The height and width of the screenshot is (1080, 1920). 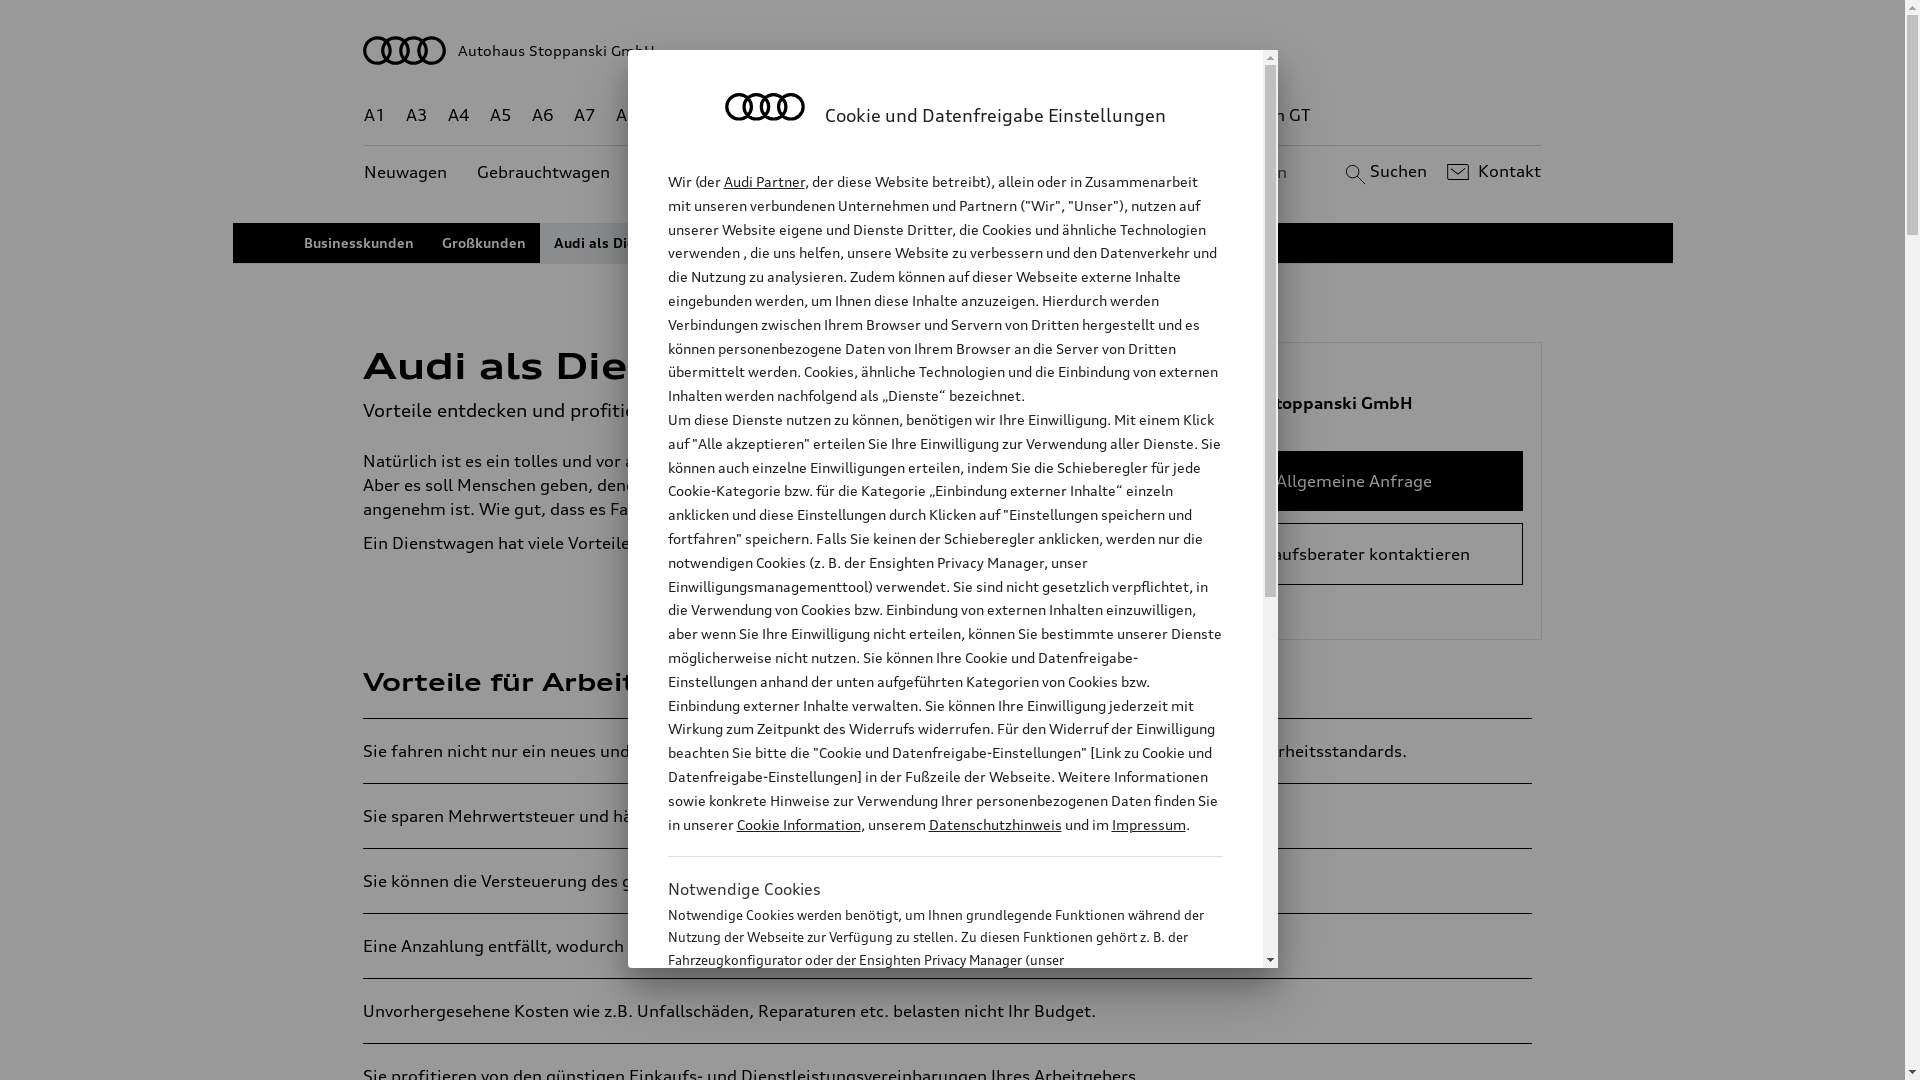 What do you see at coordinates (544, 172) in the screenshot?
I see `Gebrauchtwagen` at bounding box center [544, 172].